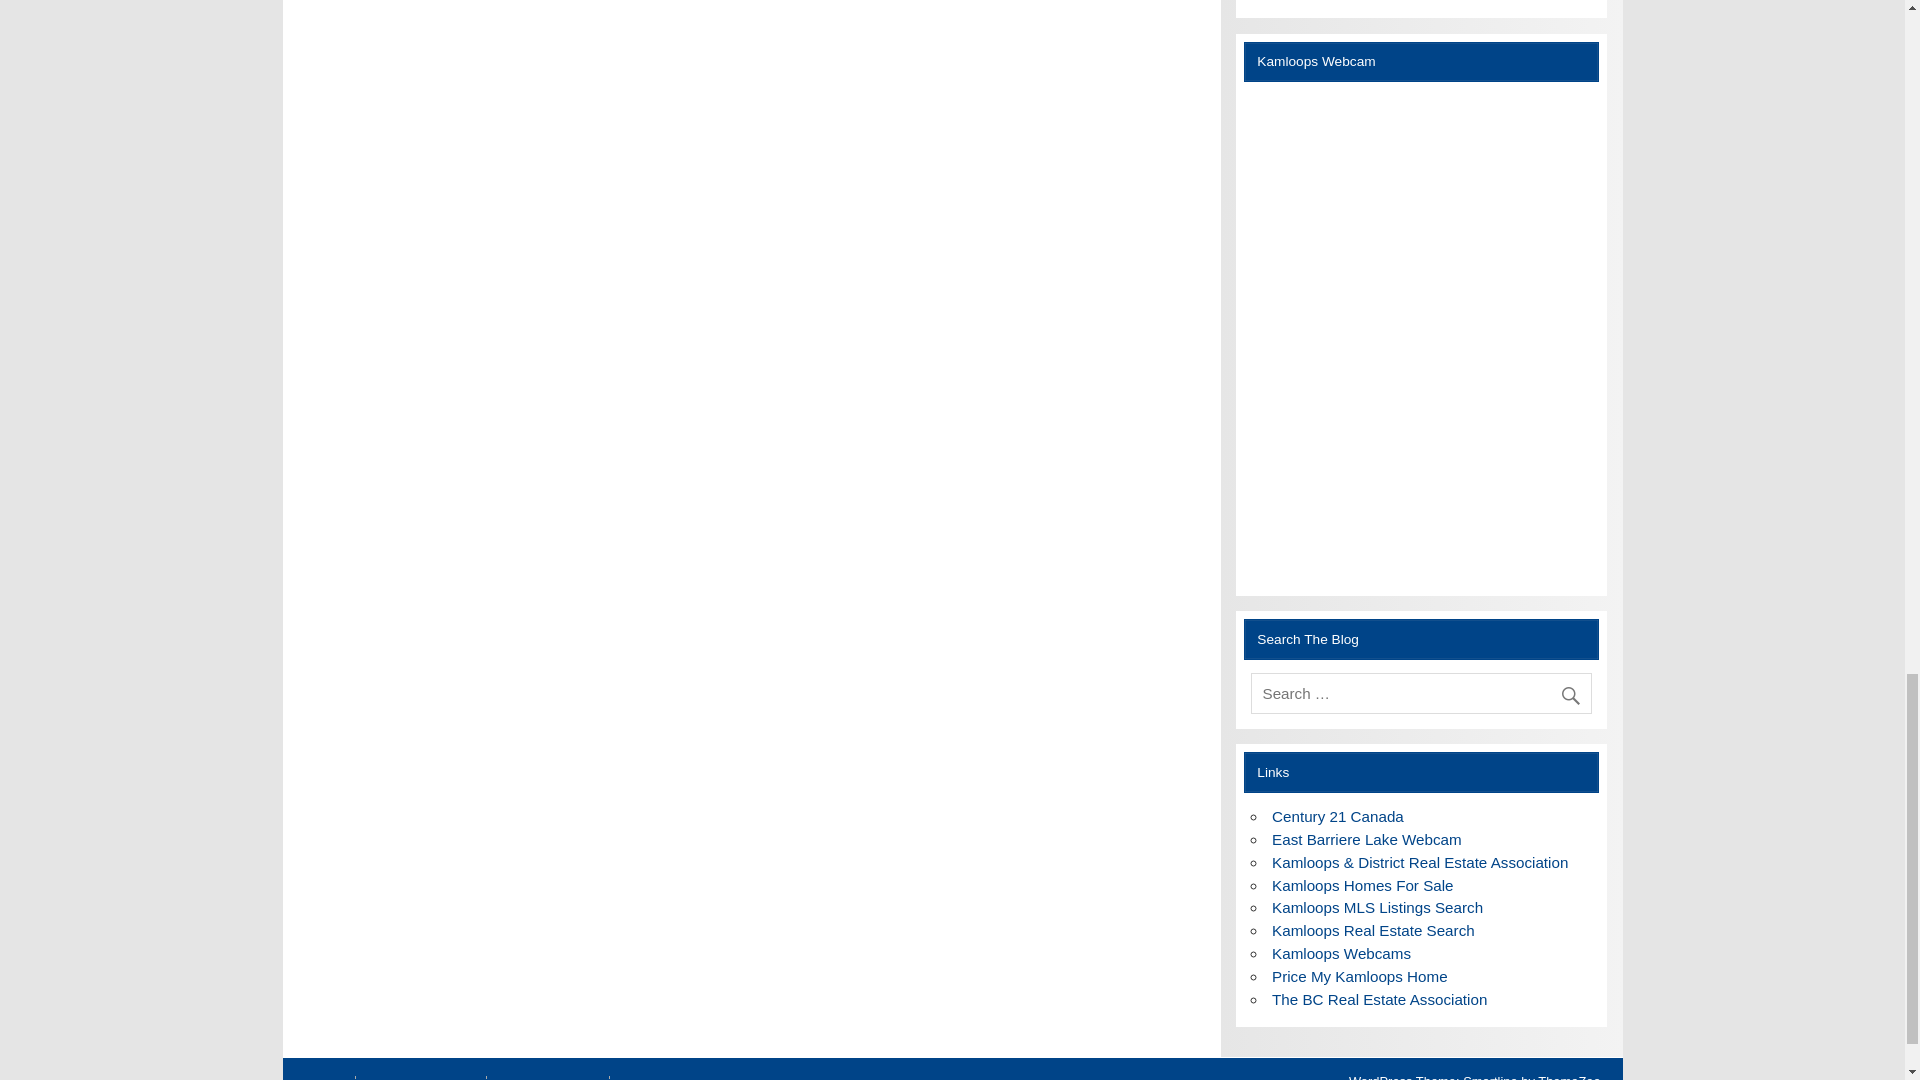 The width and height of the screenshot is (1920, 1080). What do you see at coordinates (1337, 816) in the screenshot?
I see `Realty Executives International` at bounding box center [1337, 816].